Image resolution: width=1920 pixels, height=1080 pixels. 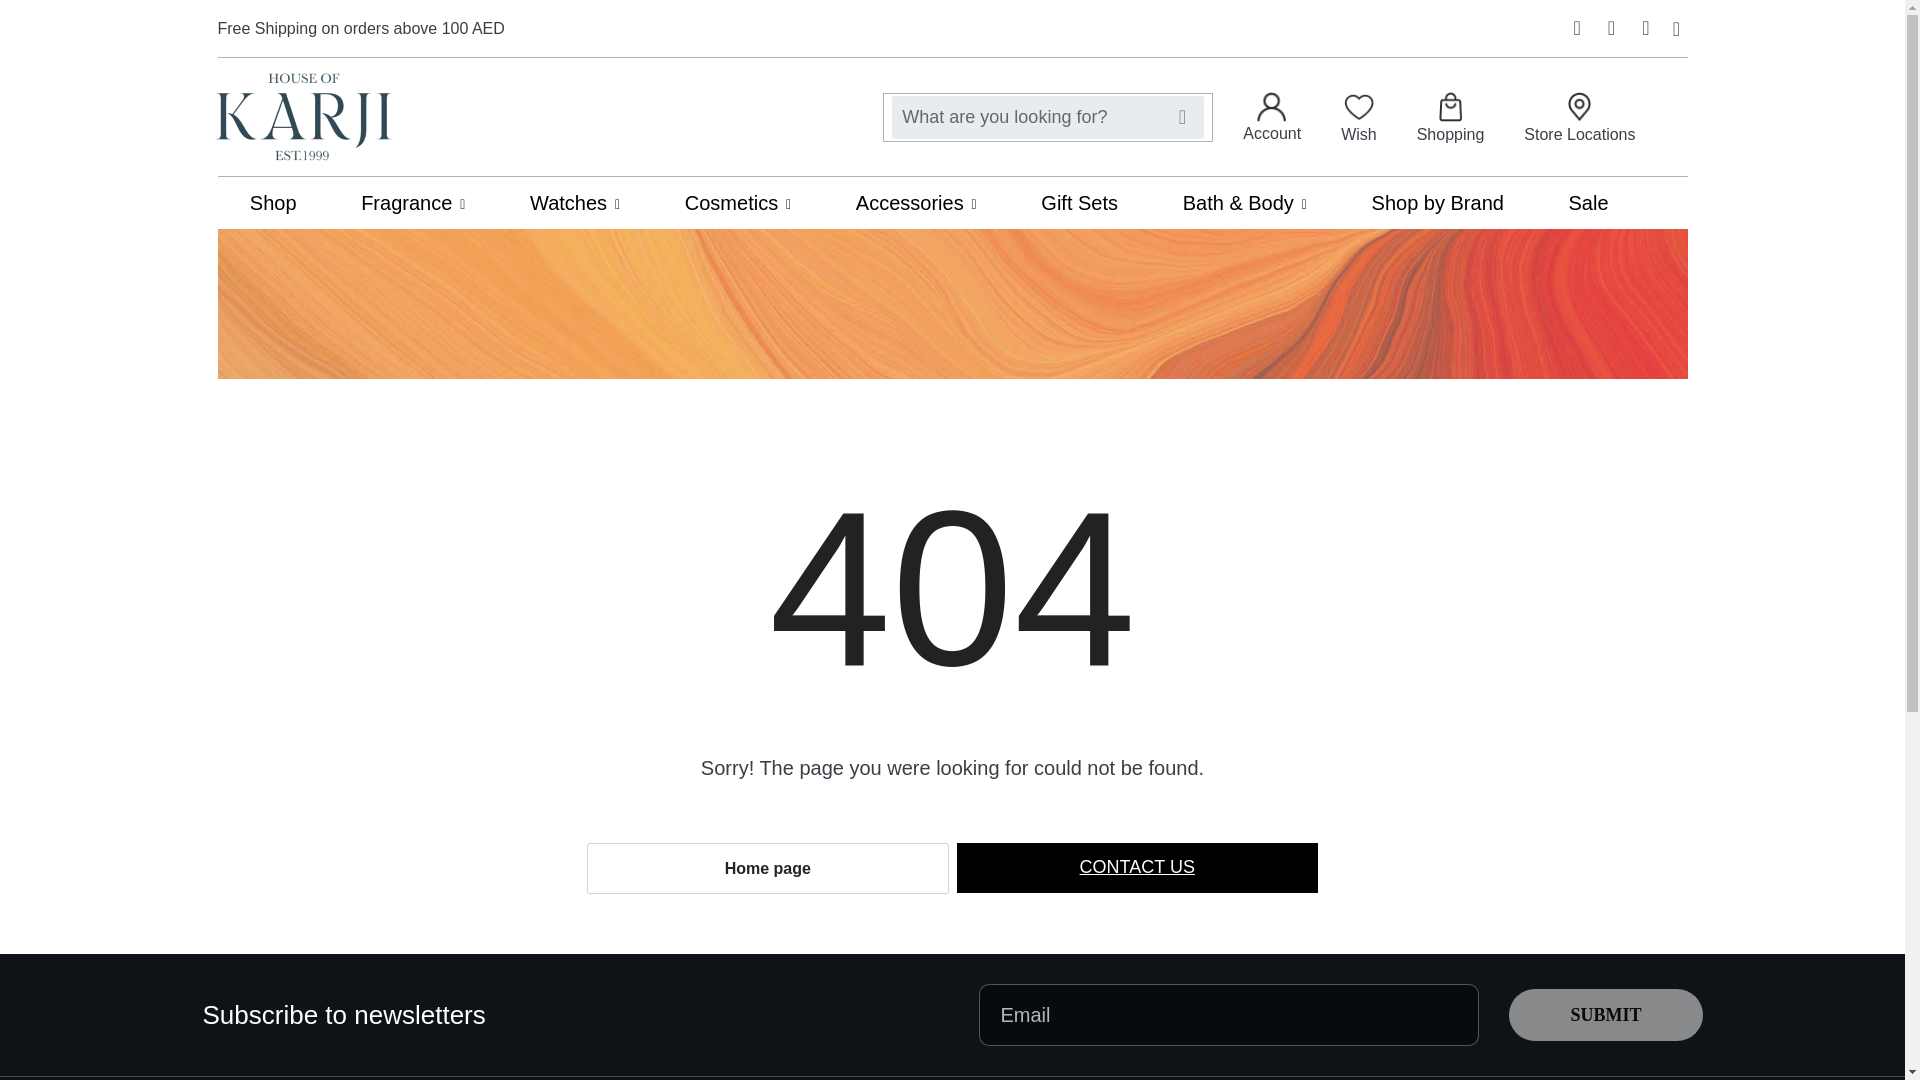 I want to click on Shopping, so click(x=1450, y=116).